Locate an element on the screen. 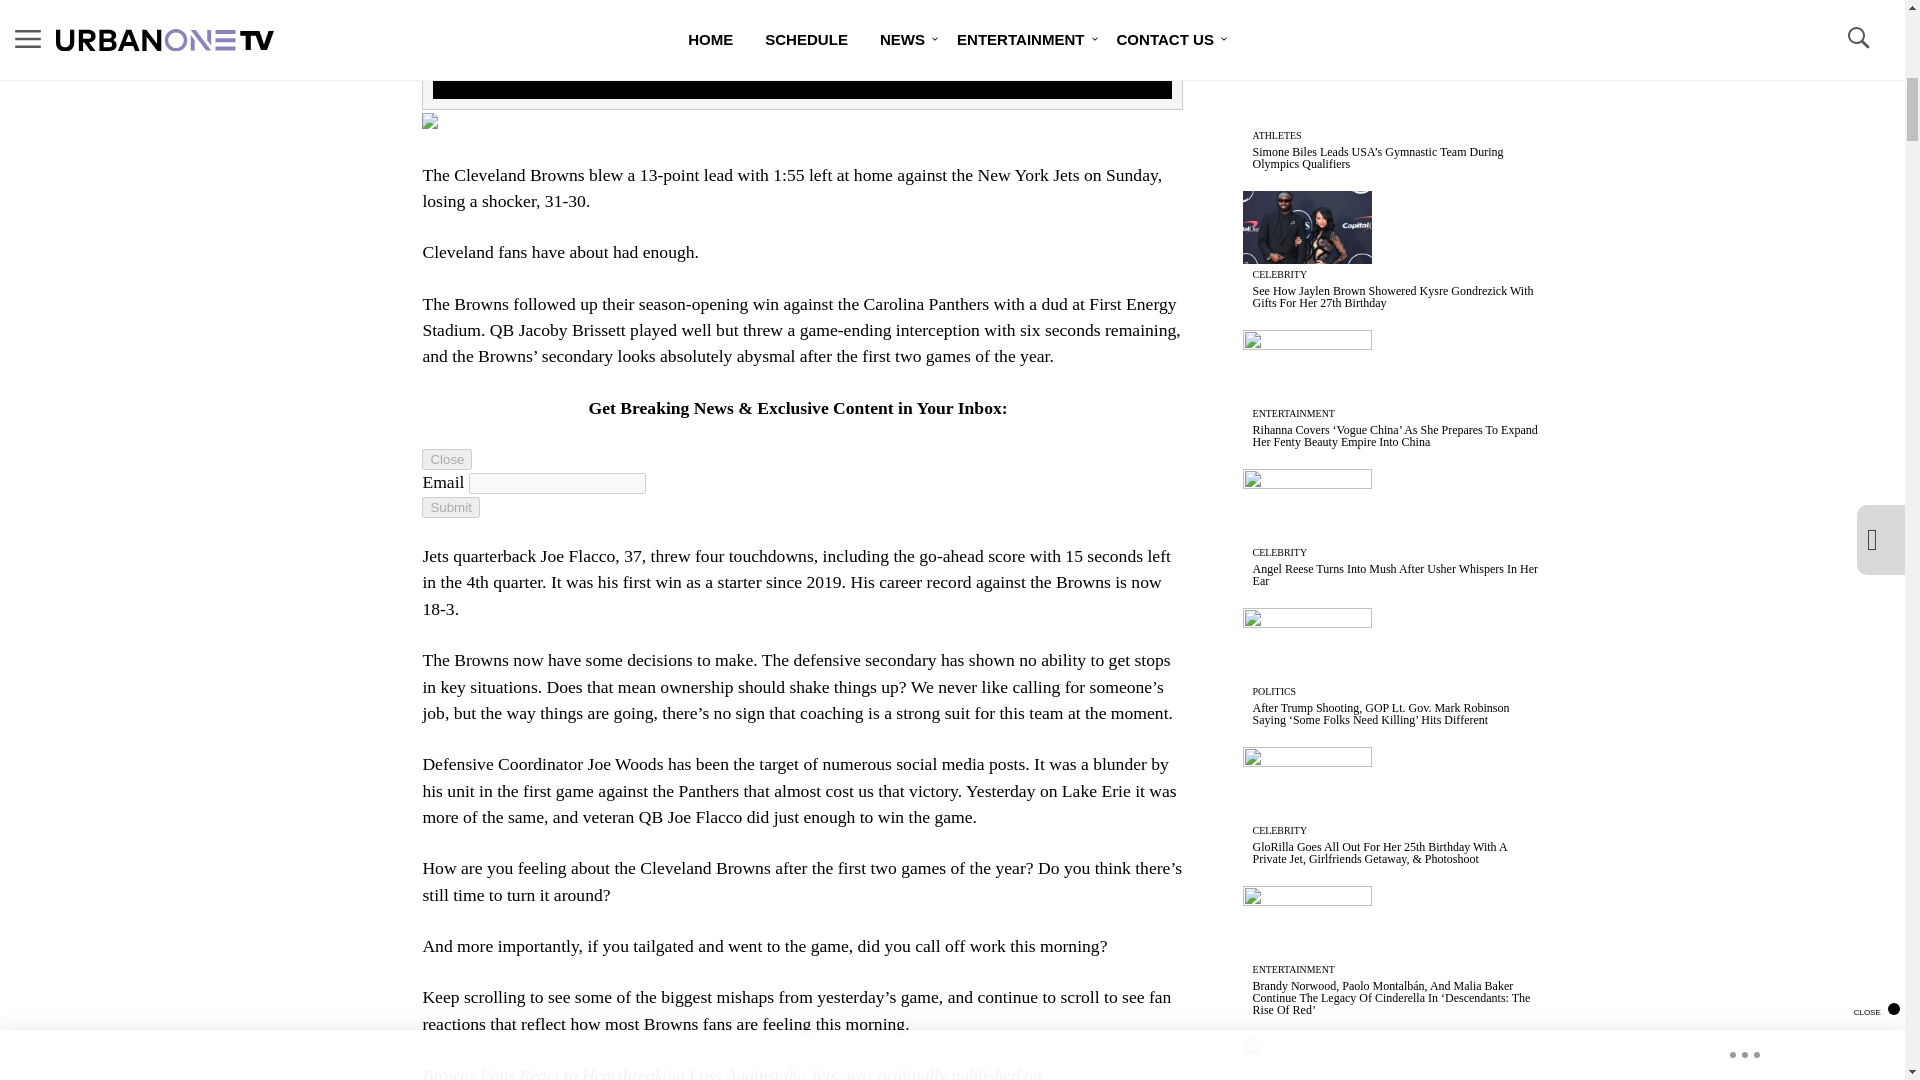 The height and width of the screenshot is (1080, 1920). Angel Reese Turns Into Mush After Usher Whispers In Her Ear is located at coordinates (1395, 574).